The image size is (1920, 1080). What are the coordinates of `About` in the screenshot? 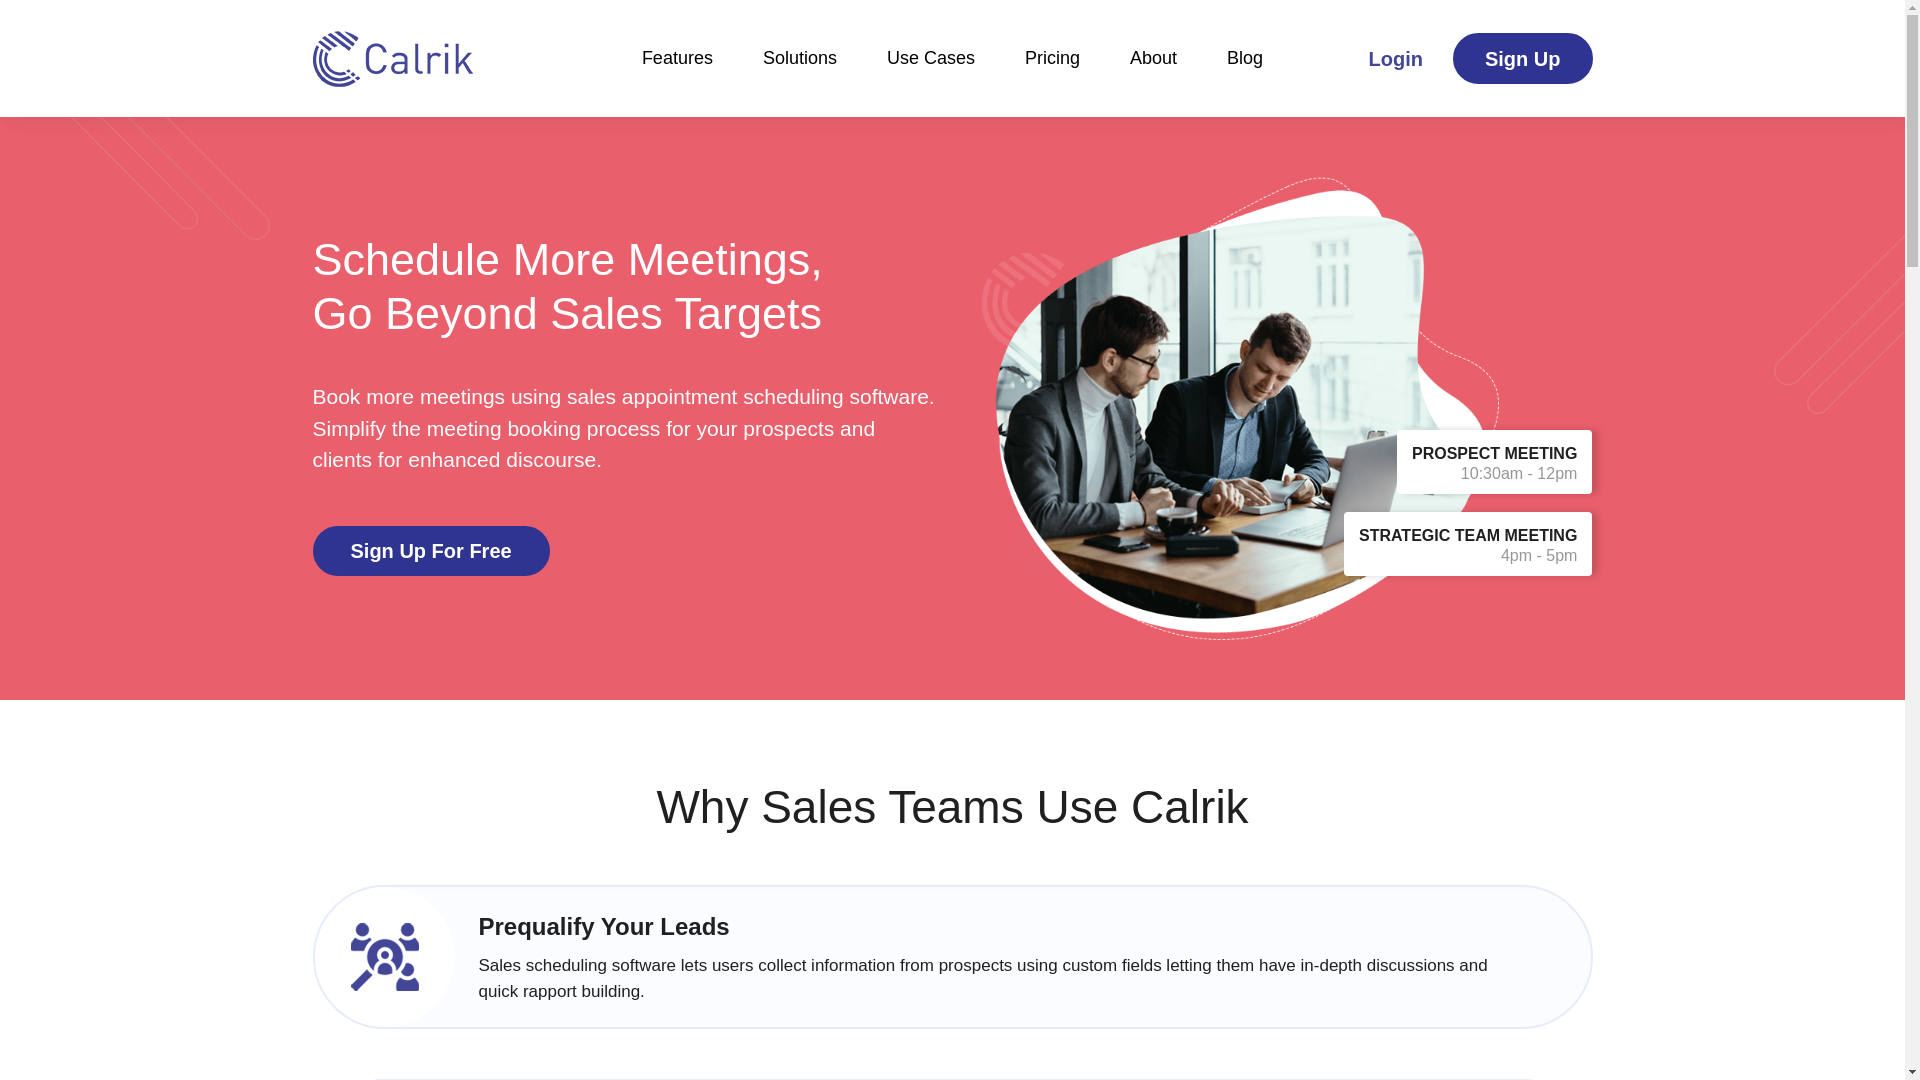 It's located at (677, 75).